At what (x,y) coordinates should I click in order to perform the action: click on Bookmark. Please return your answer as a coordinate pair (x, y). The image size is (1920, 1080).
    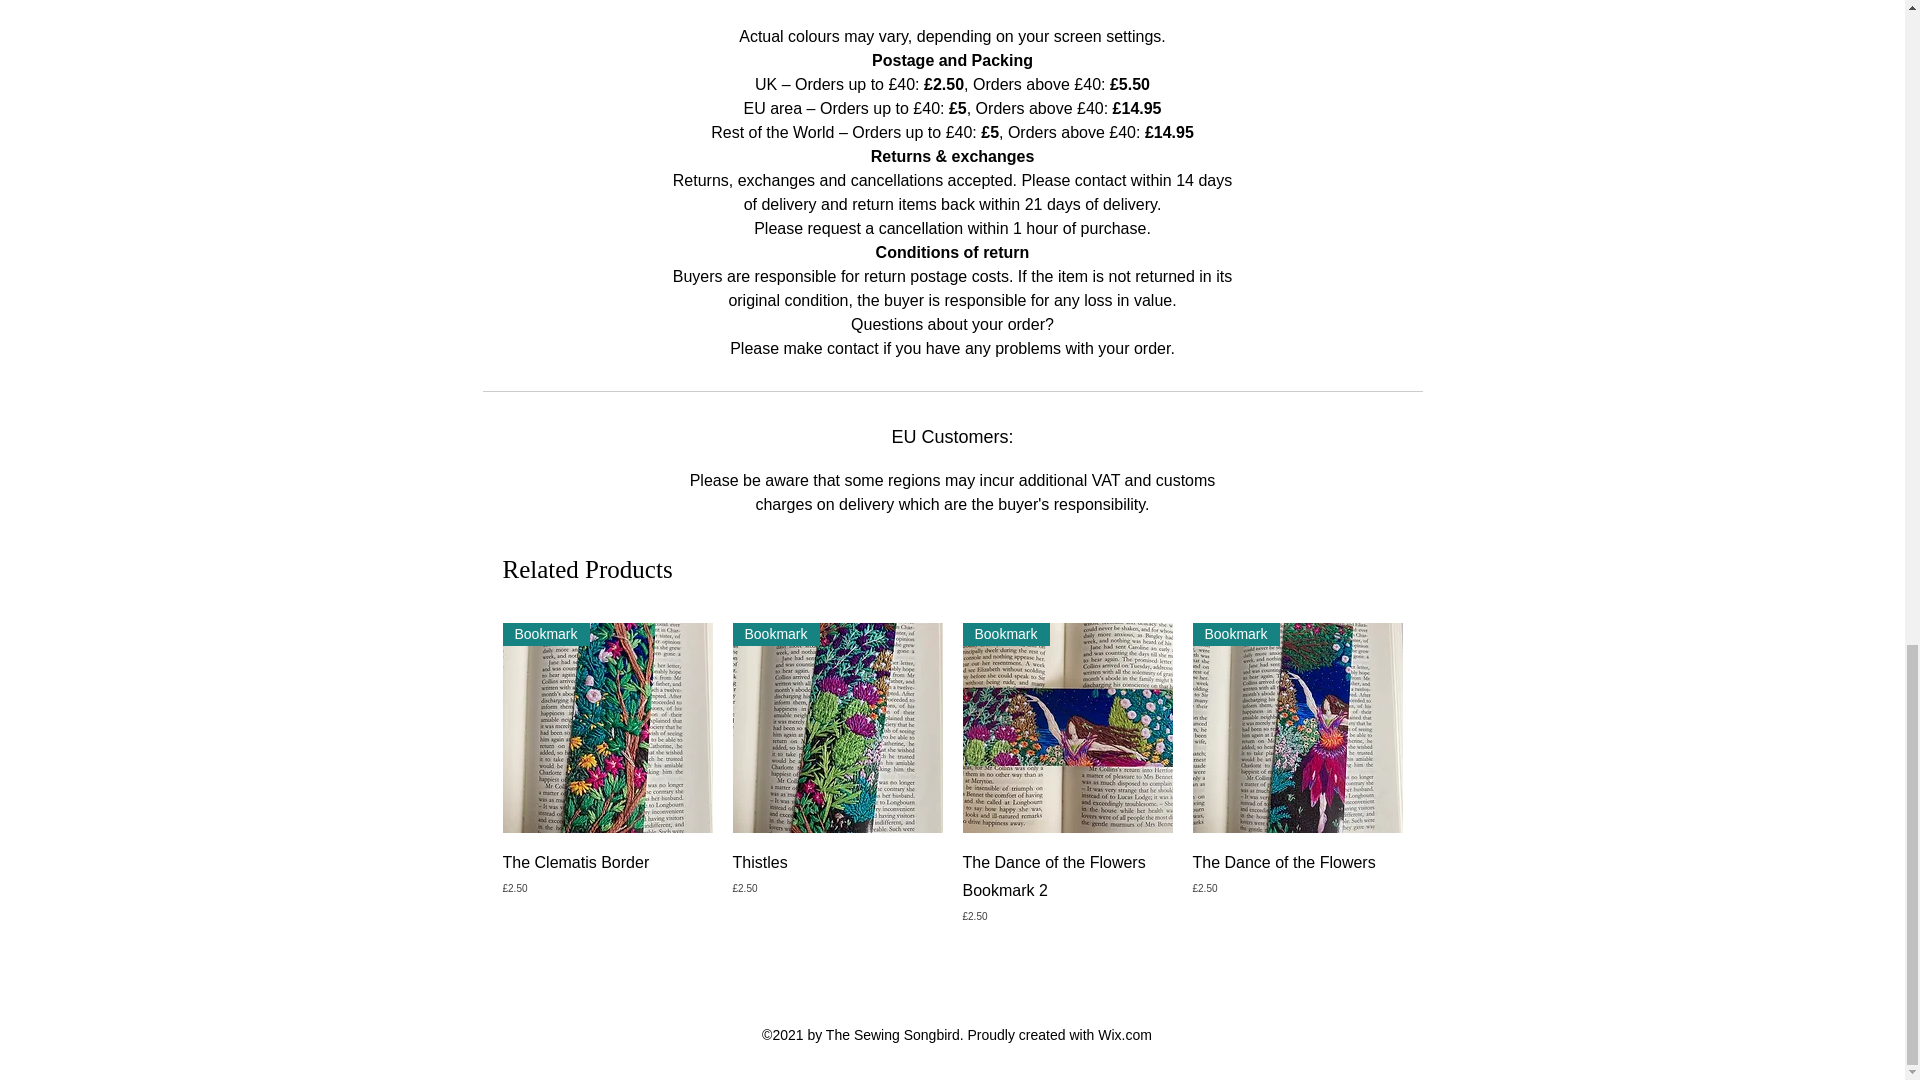
    Looking at the image, I should click on (1296, 728).